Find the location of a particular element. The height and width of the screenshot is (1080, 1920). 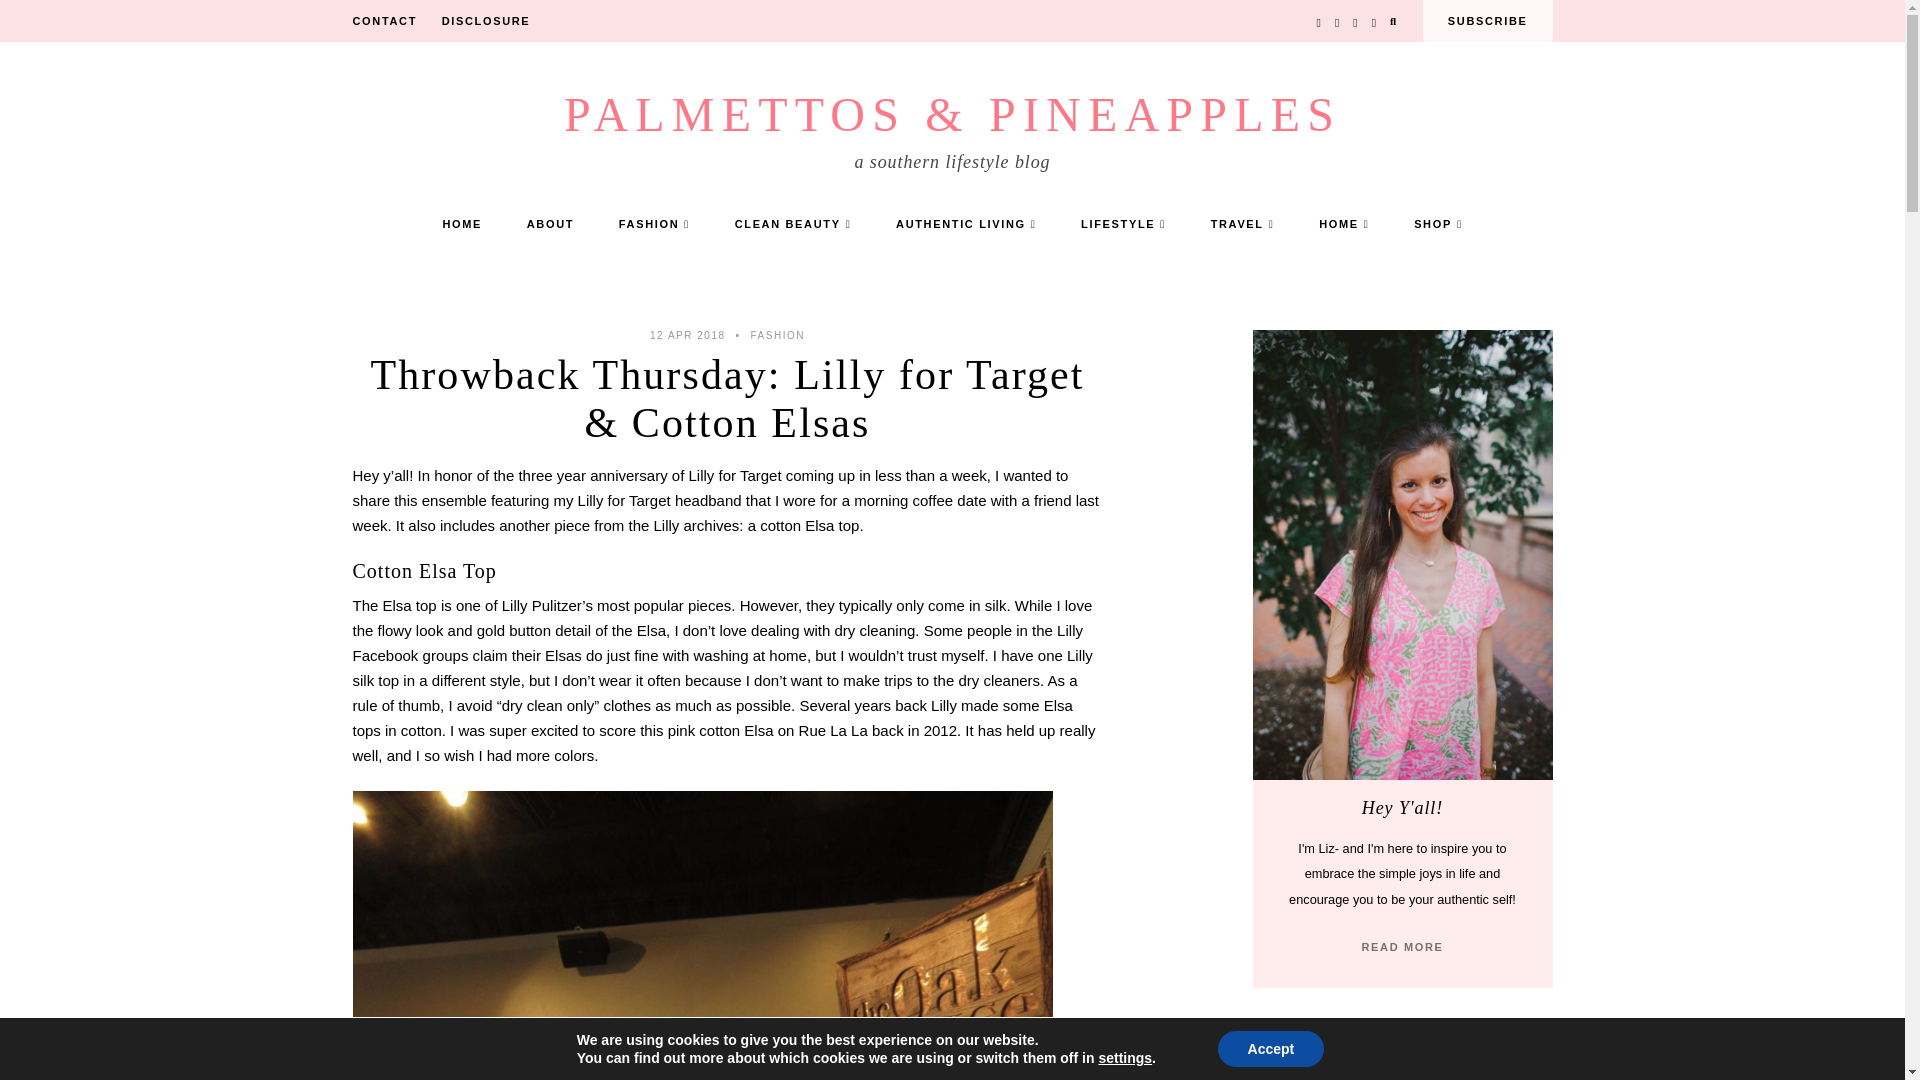

SUBSCRIBE is located at coordinates (1488, 21).